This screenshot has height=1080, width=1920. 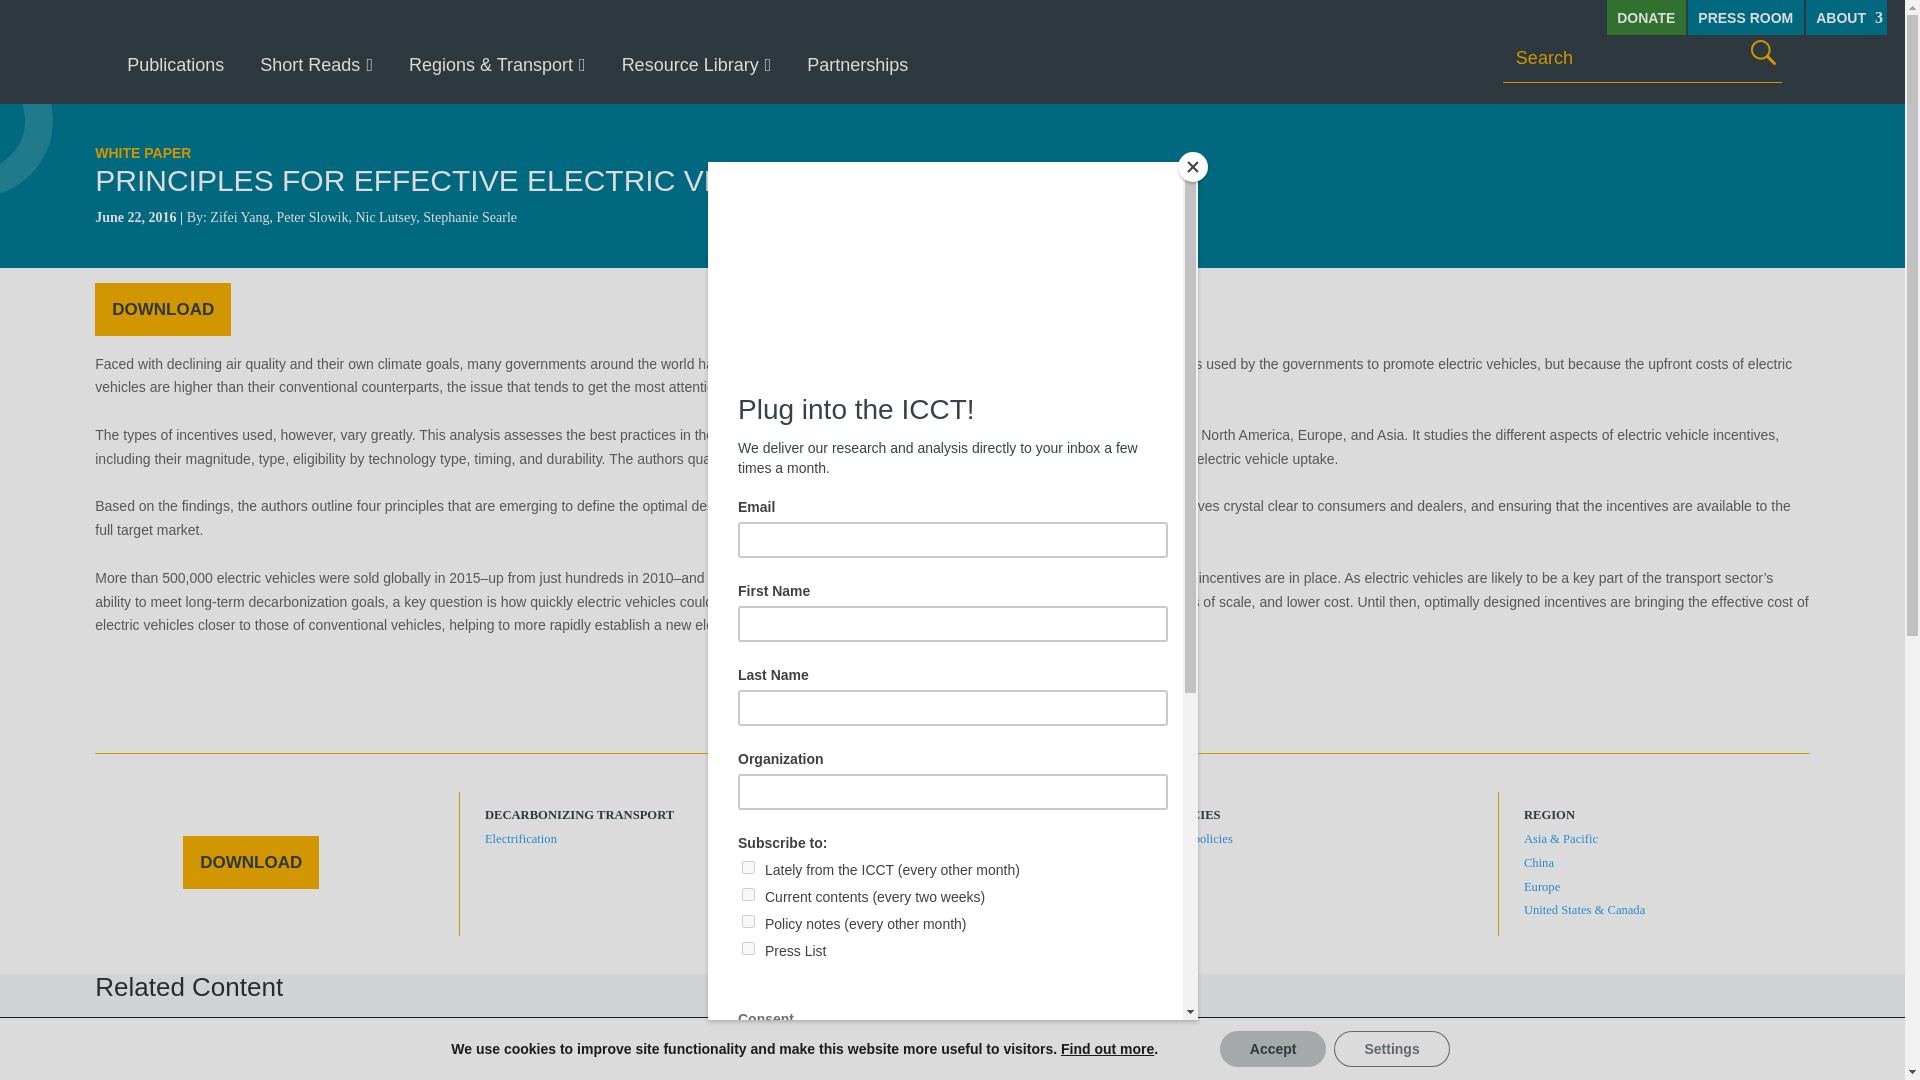 I want to click on PRESS ROOM, so click(x=1746, y=17).